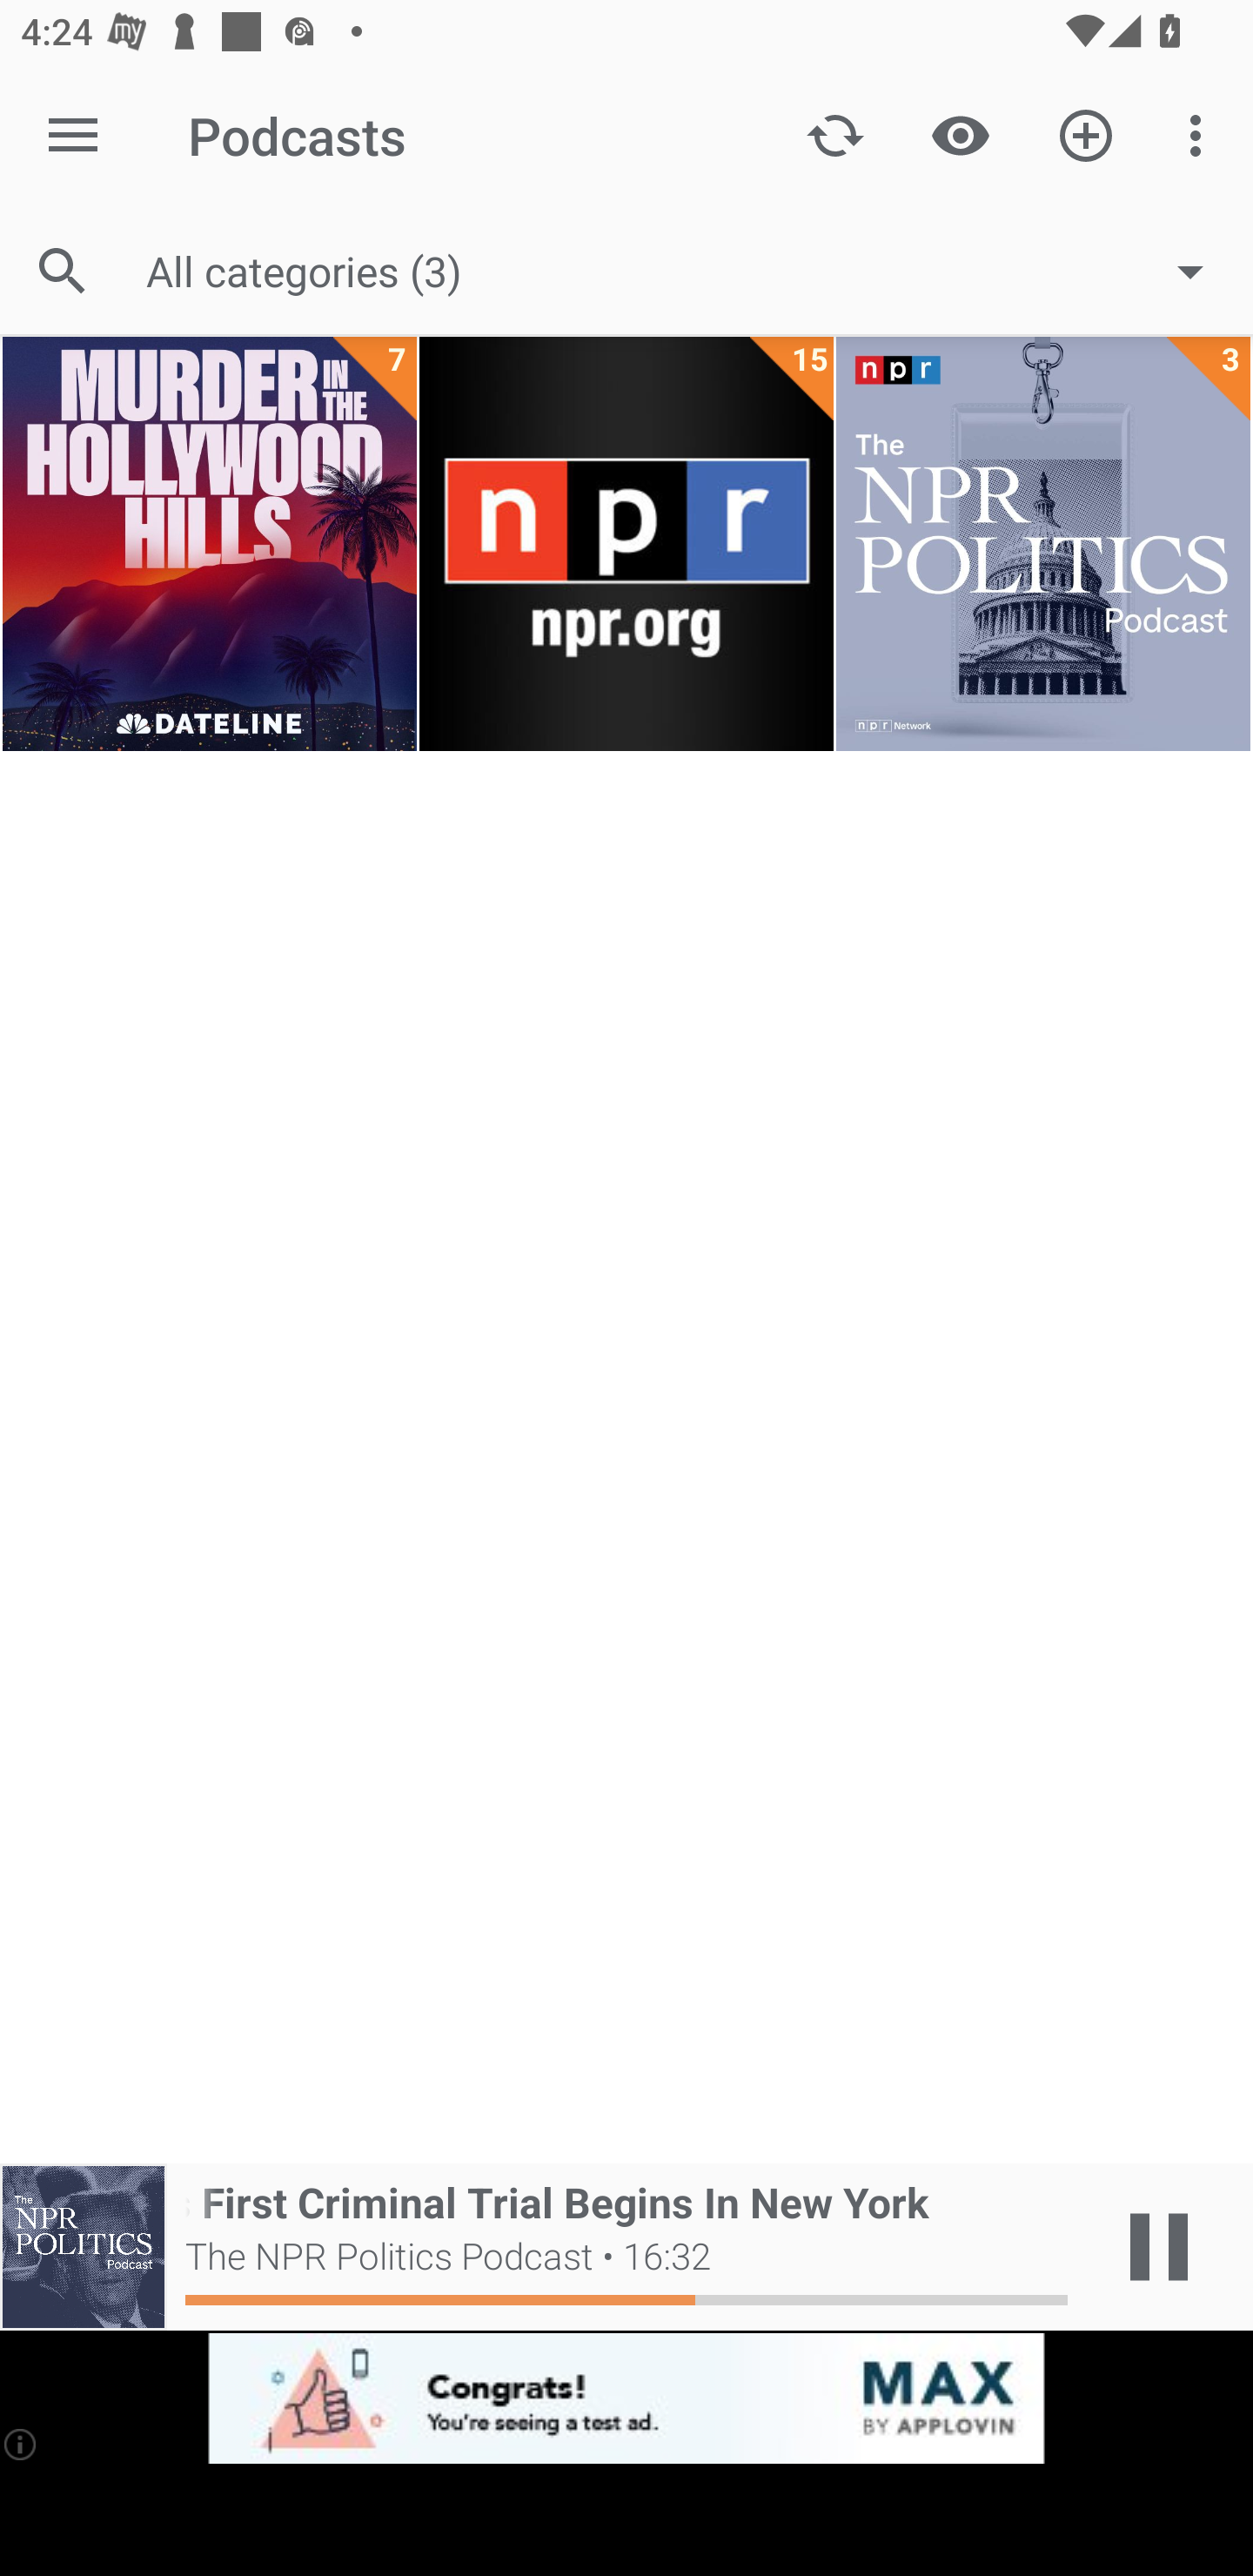  I want to click on (i), so click(19, 2443).